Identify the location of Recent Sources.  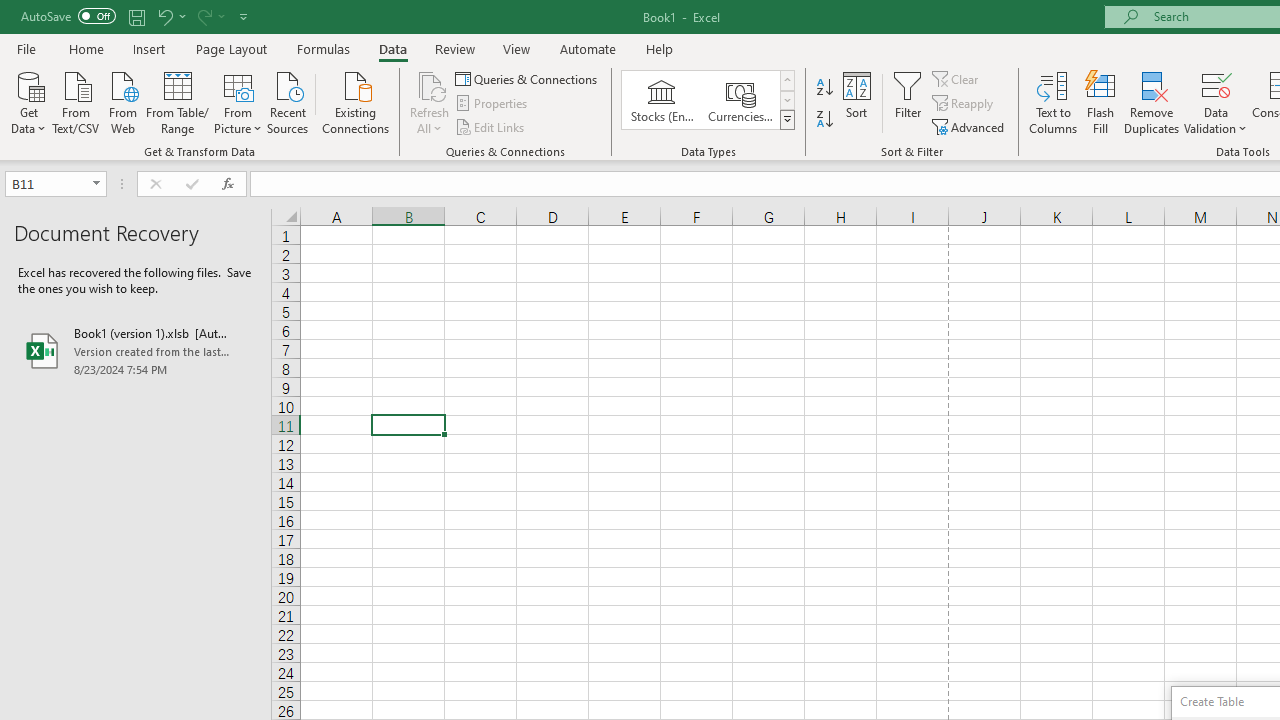
(288, 101).